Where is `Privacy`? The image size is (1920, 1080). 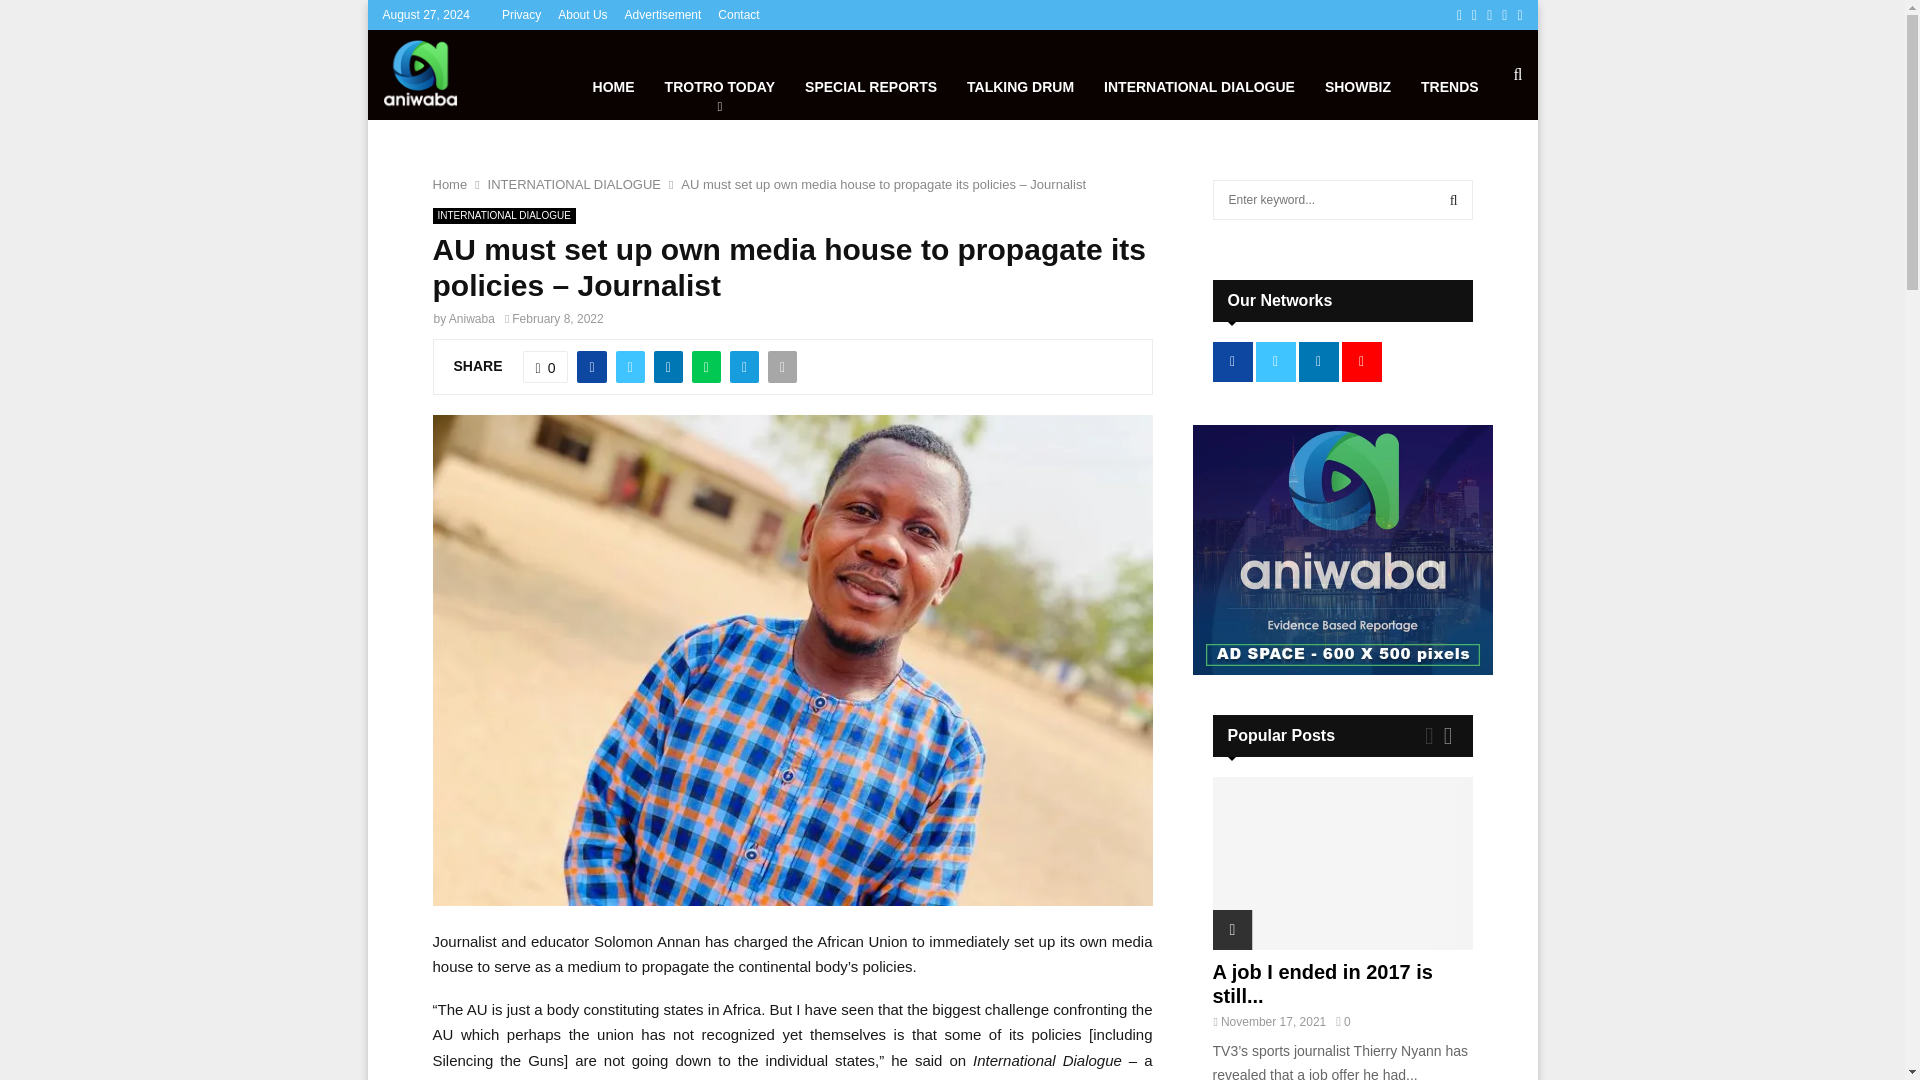
Privacy is located at coordinates (521, 15).